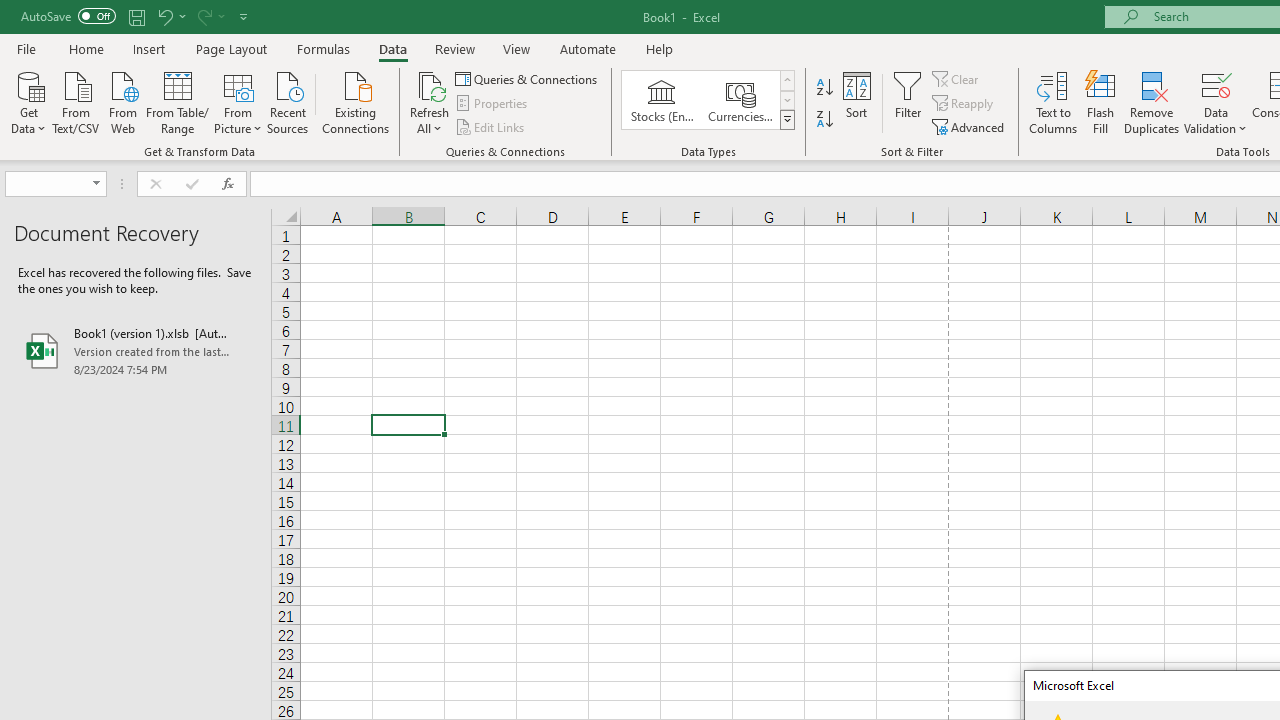  I want to click on Remove Duplicates, so click(1152, 102).